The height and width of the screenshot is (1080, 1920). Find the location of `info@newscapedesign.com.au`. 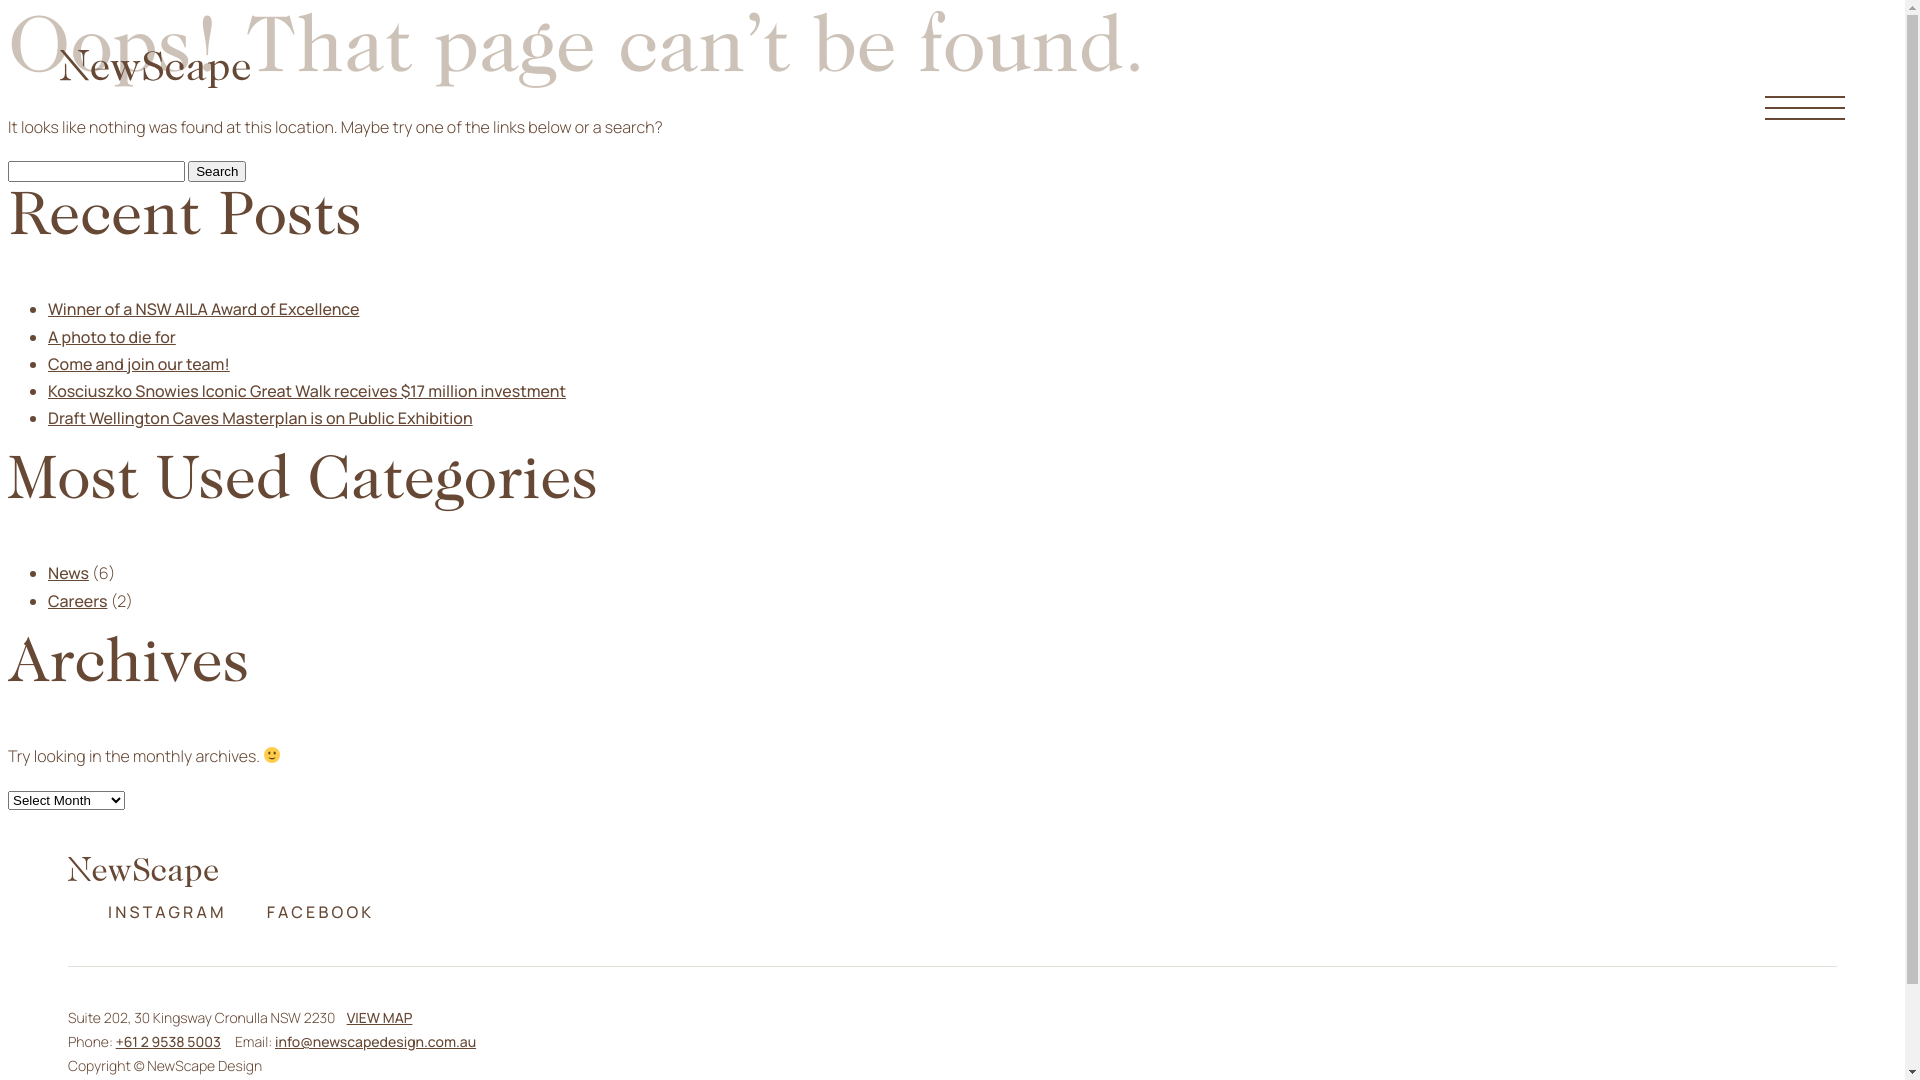

info@newscapedesign.com.au is located at coordinates (376, 1042).